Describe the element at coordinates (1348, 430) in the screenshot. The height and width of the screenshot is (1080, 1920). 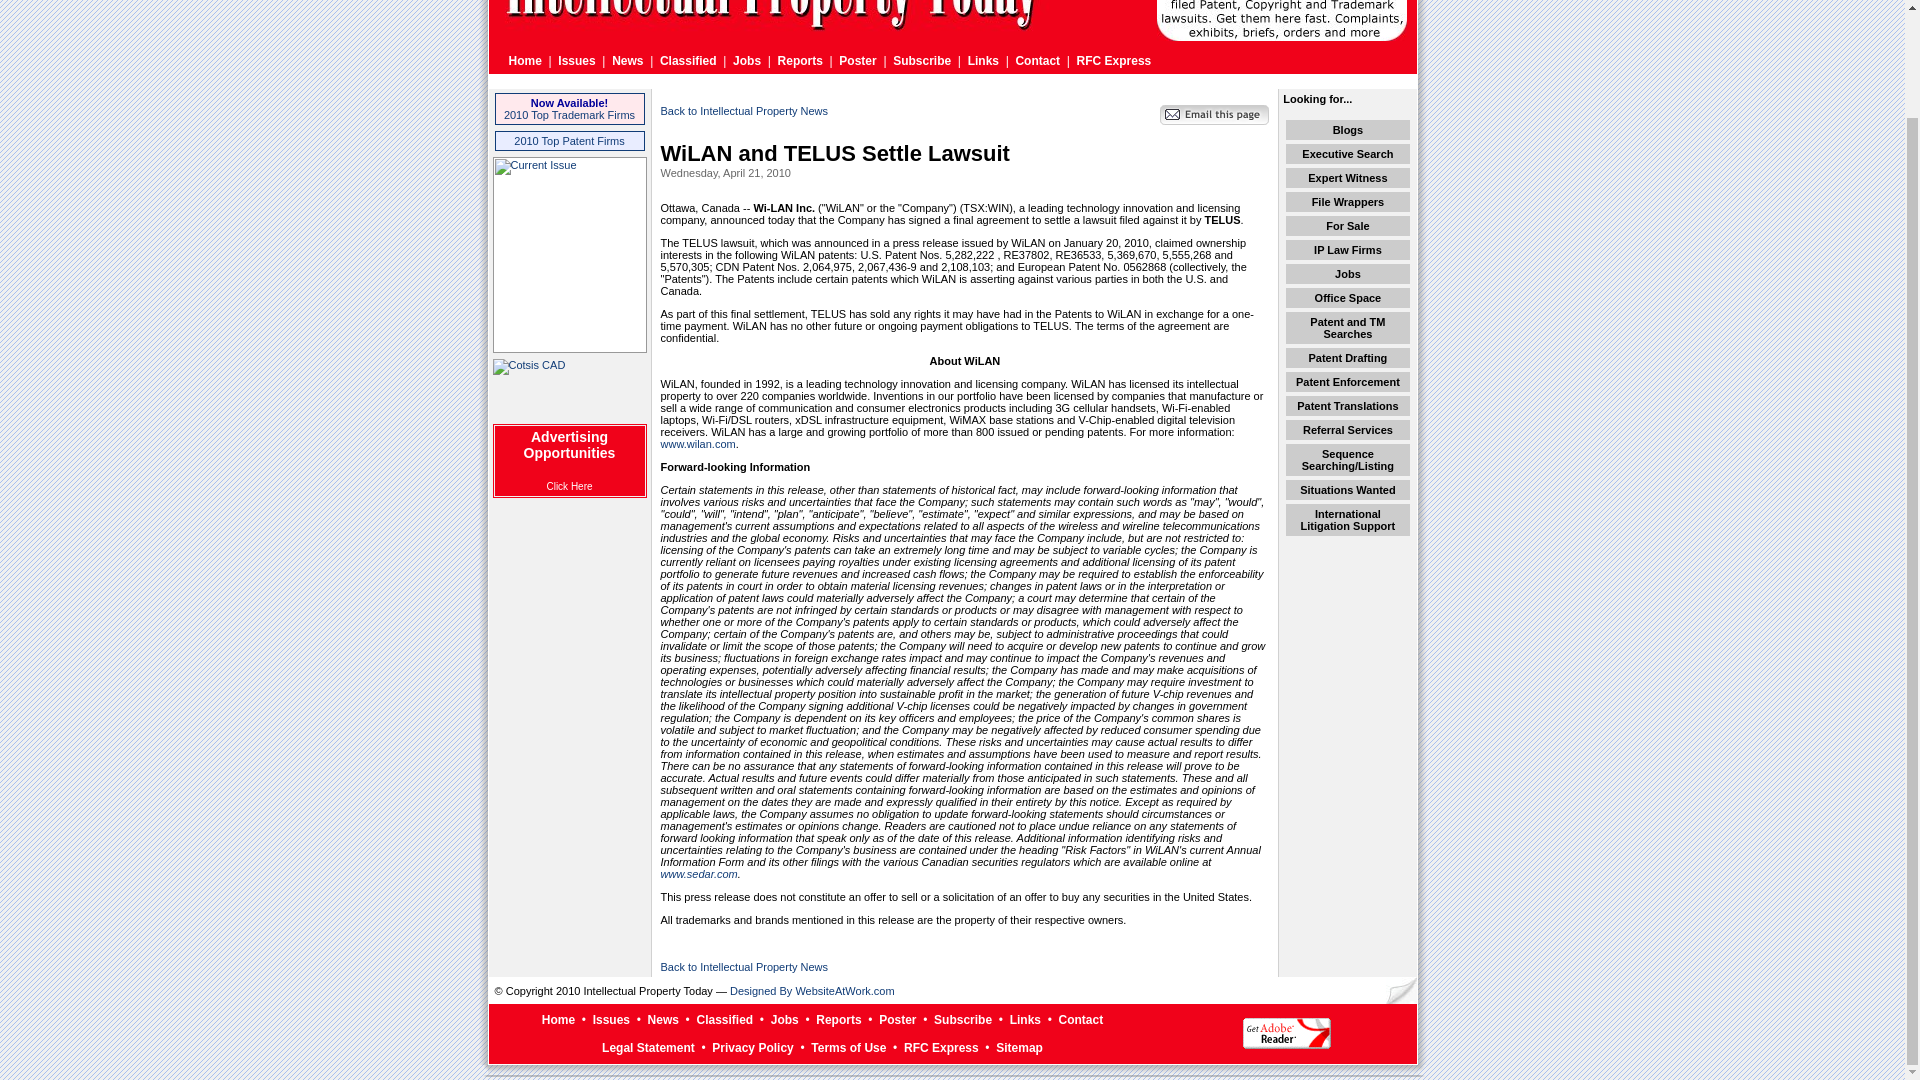
I see `Referral Services` at that location.